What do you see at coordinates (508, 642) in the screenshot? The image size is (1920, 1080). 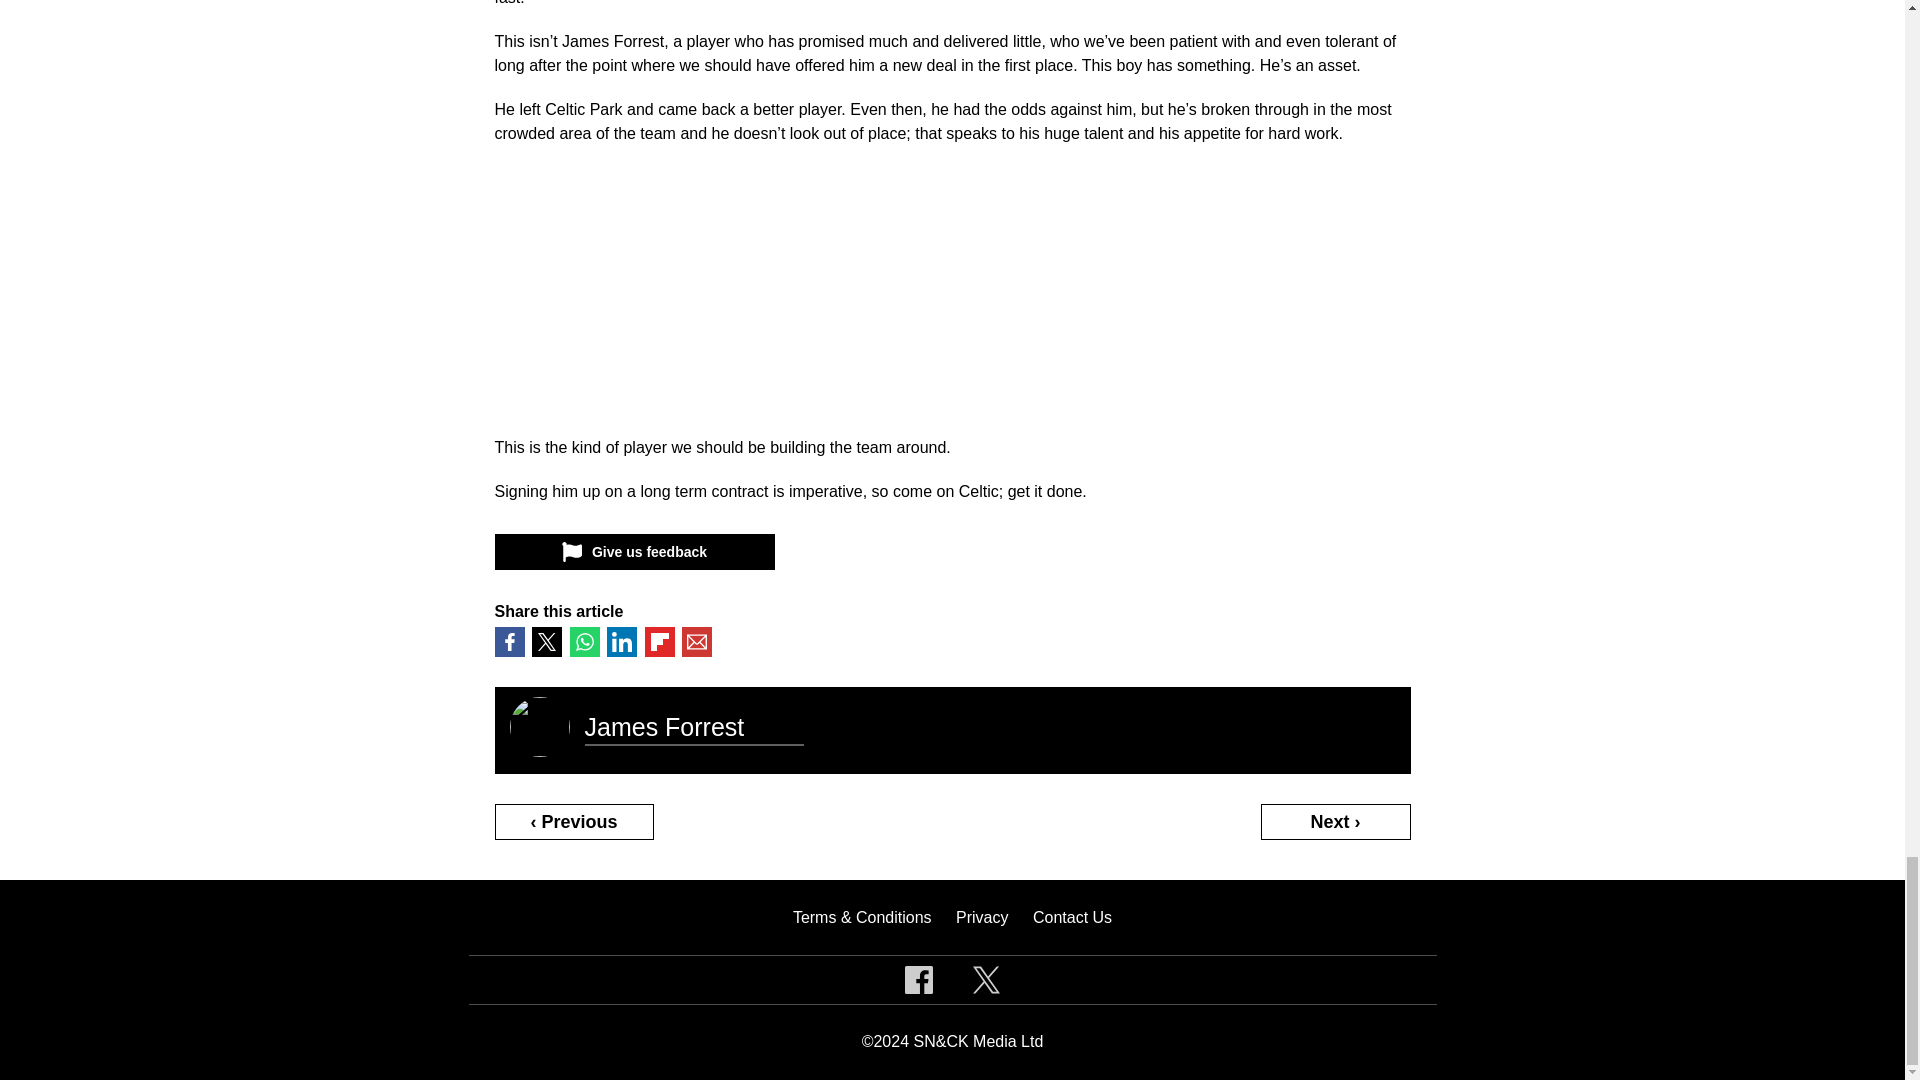 I see `share on Facebook` at bounding box center [508, 642].